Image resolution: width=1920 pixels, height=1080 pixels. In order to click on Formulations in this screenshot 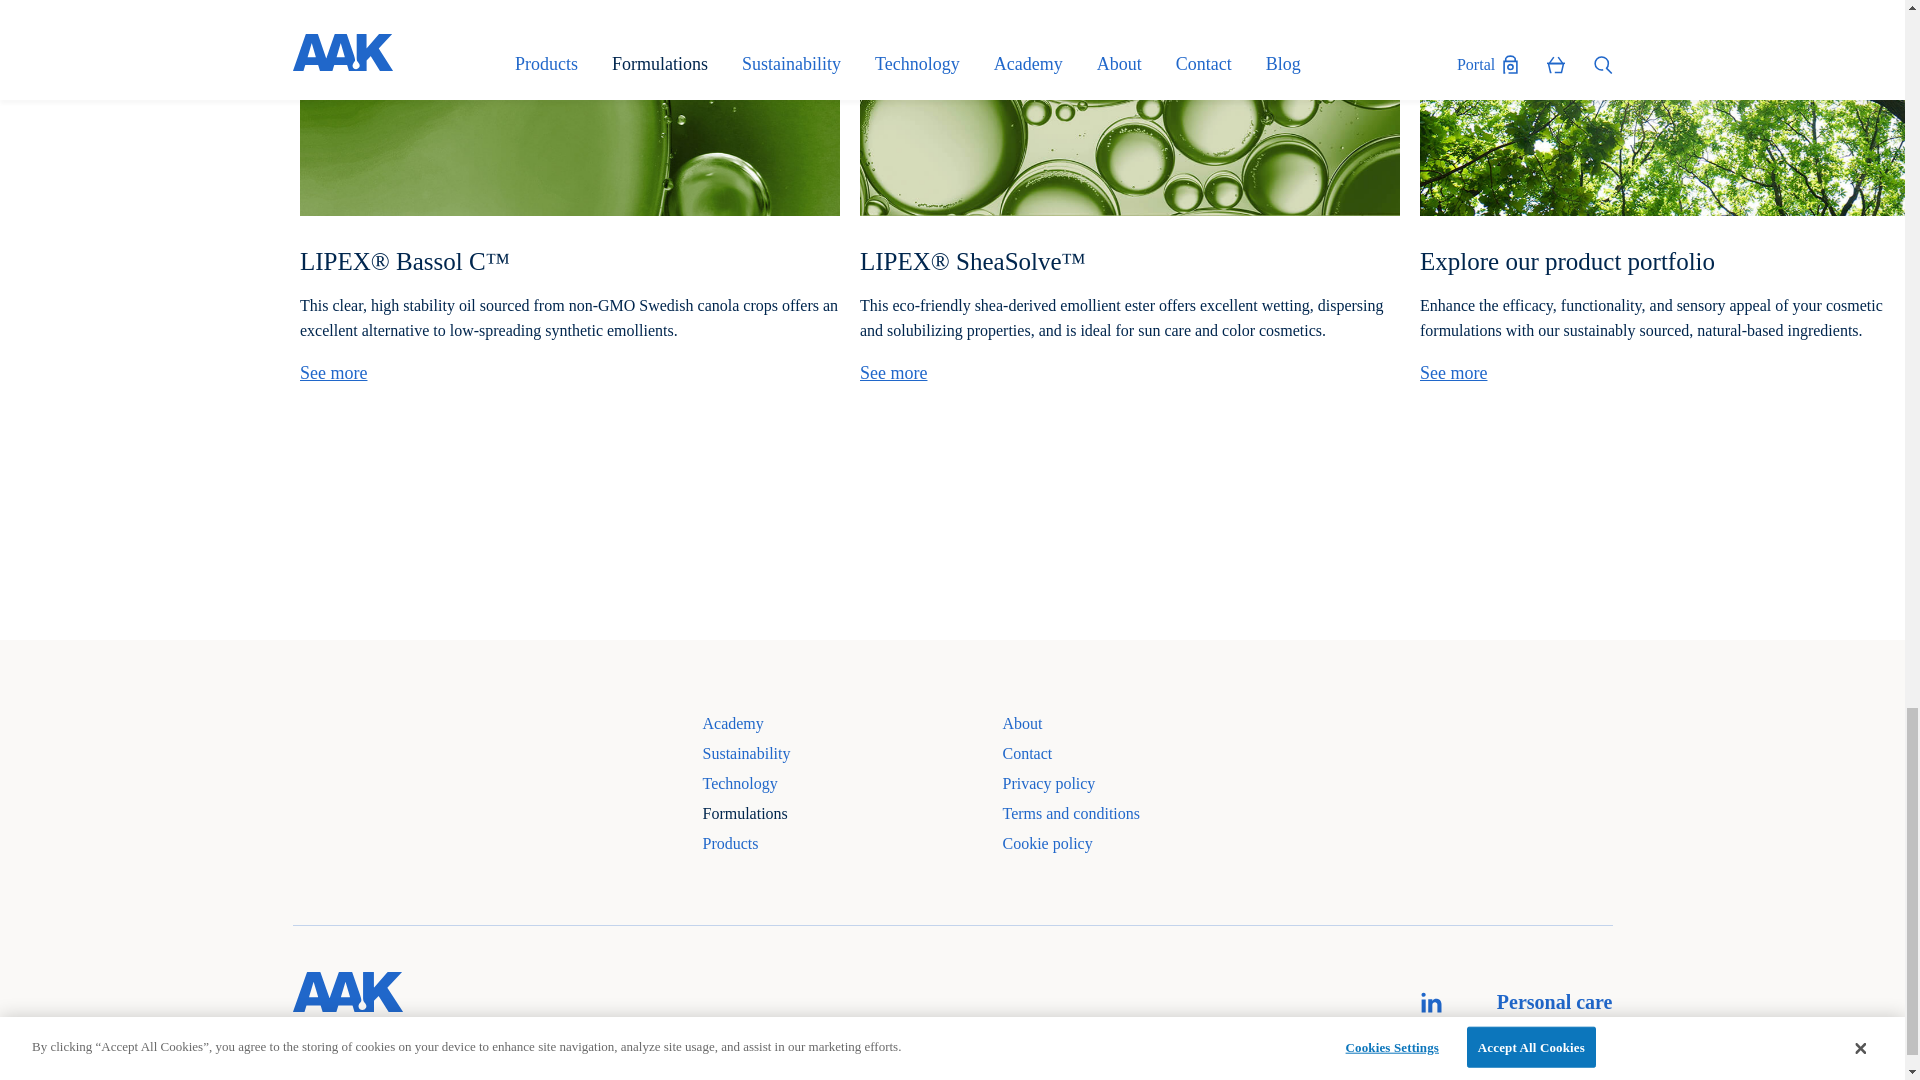, I will do `click(852, 819)`.